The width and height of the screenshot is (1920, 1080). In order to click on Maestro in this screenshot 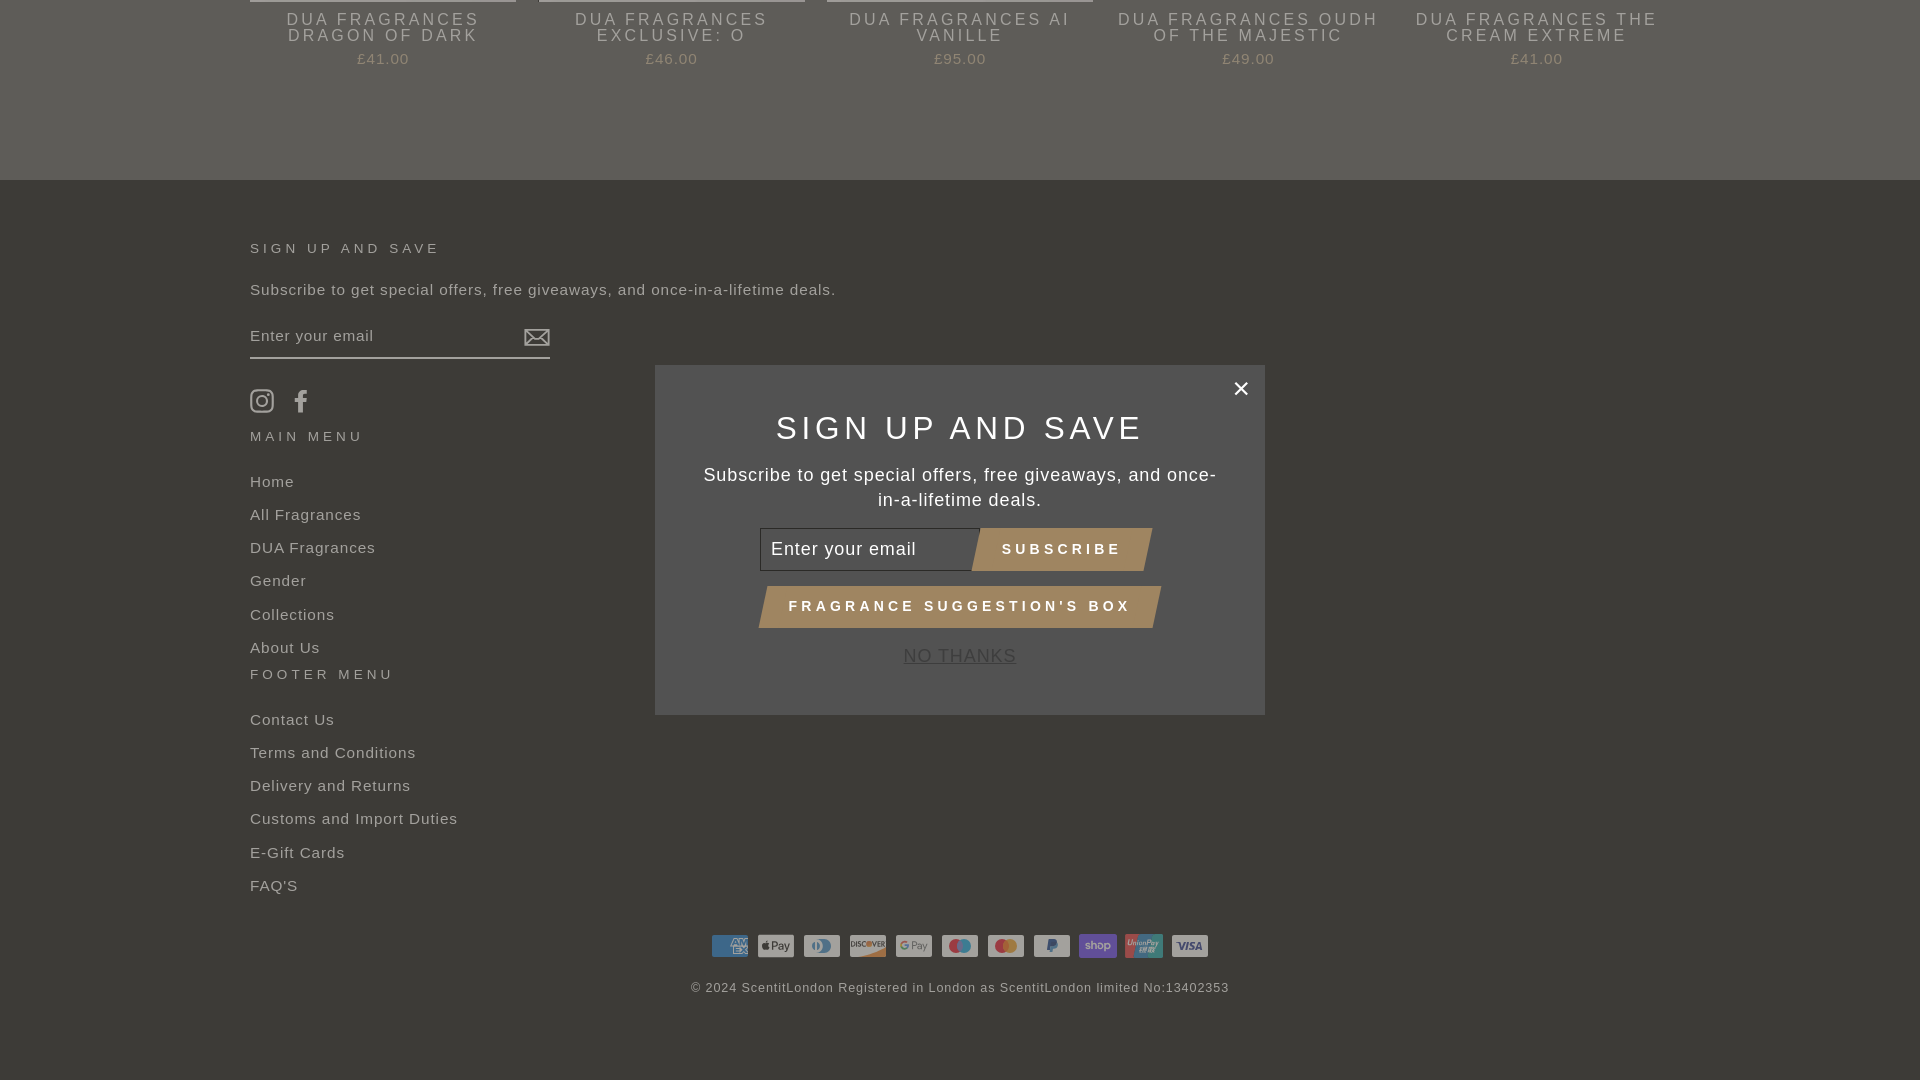, I will do `click(960, 946)`.